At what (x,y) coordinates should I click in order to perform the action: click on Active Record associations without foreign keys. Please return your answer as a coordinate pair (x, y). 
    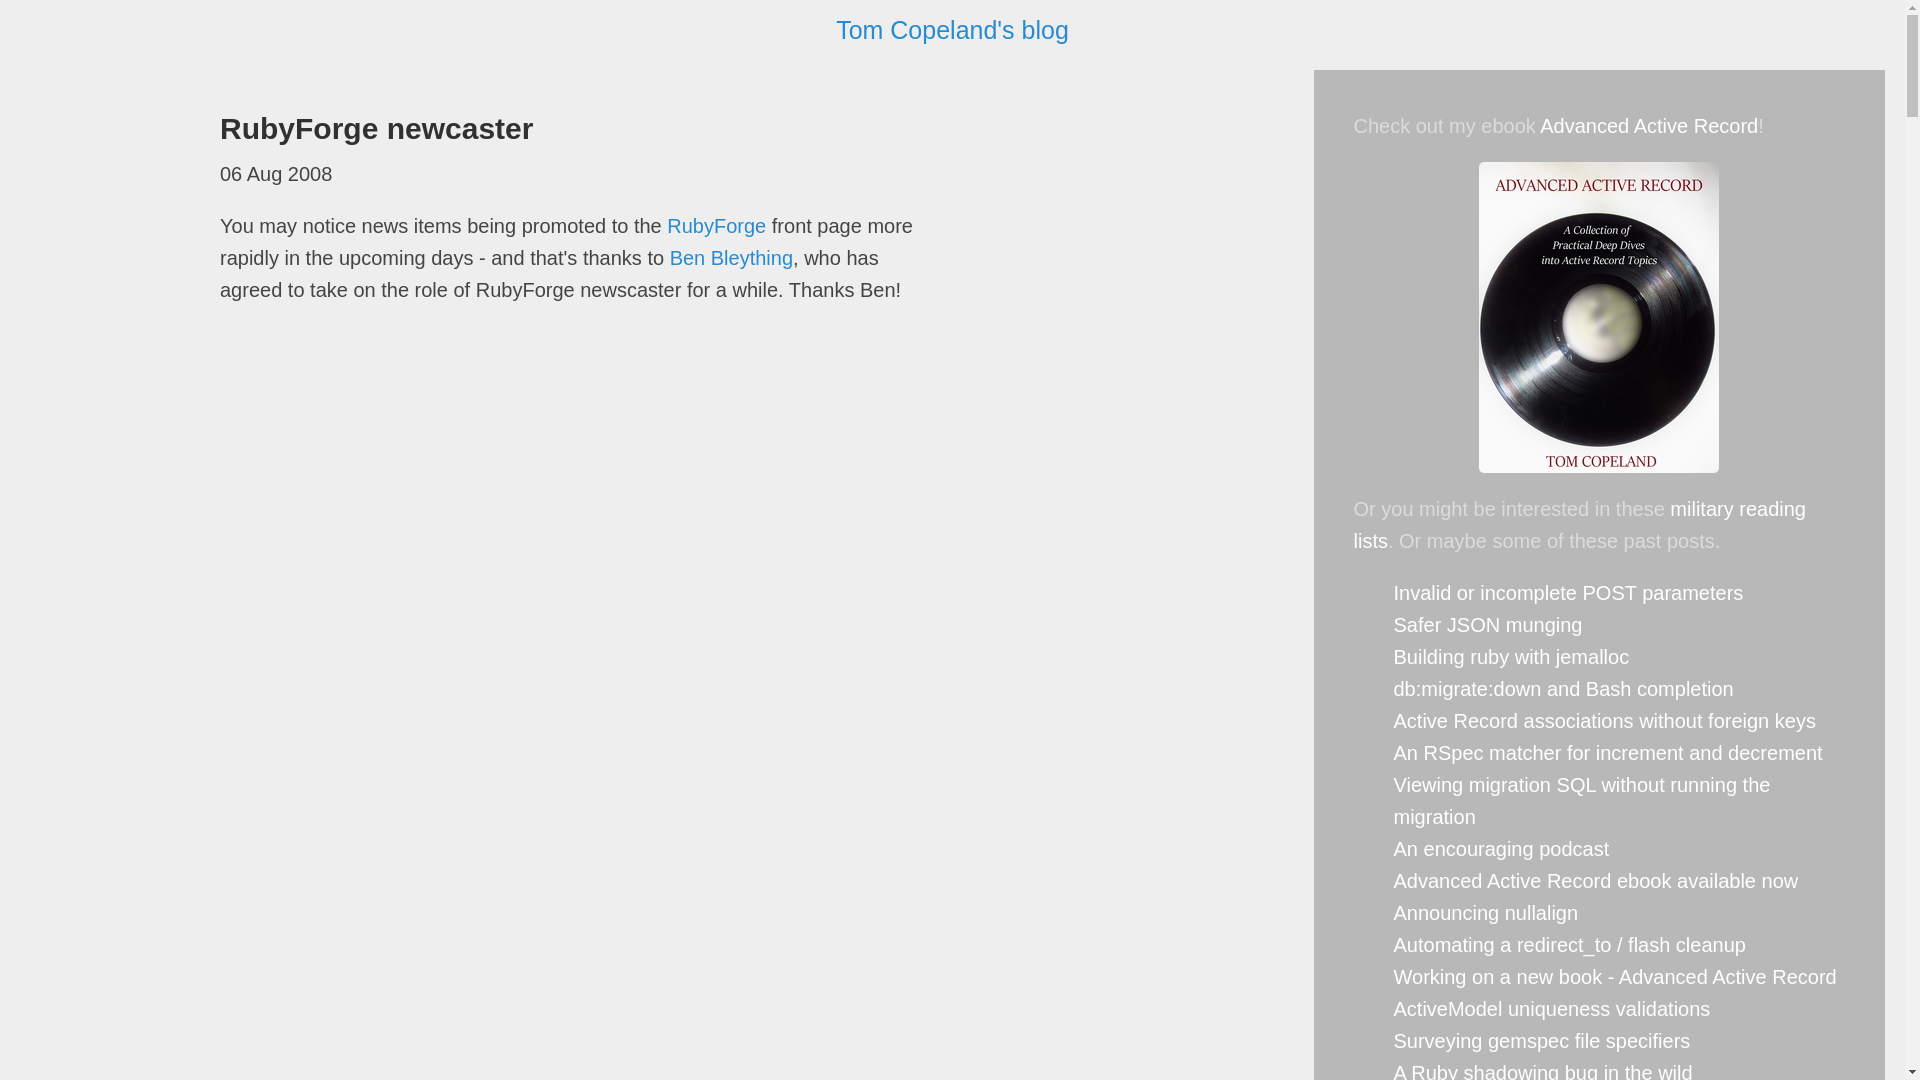
    Looking at the image, I should click on (1604, 720).